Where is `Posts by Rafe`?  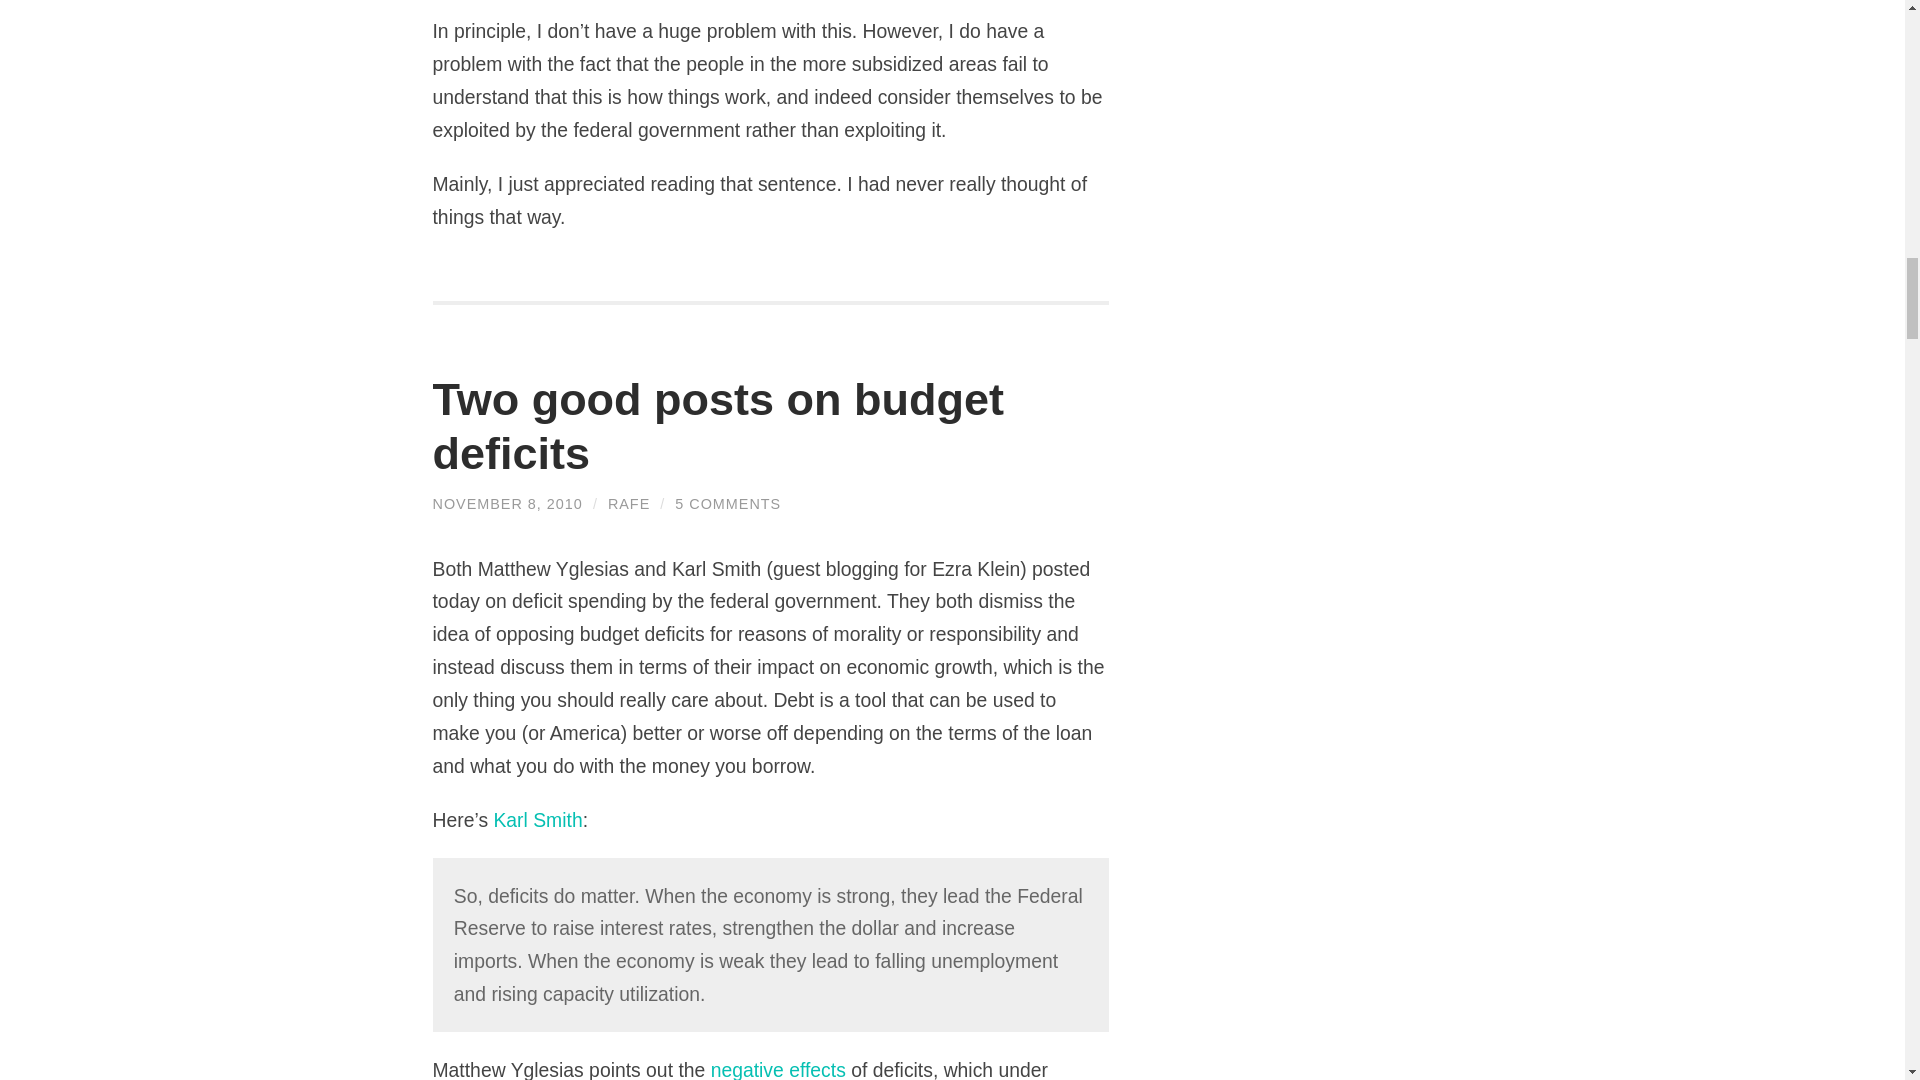
Posts by Rafe is located at coordinates (629, 503).